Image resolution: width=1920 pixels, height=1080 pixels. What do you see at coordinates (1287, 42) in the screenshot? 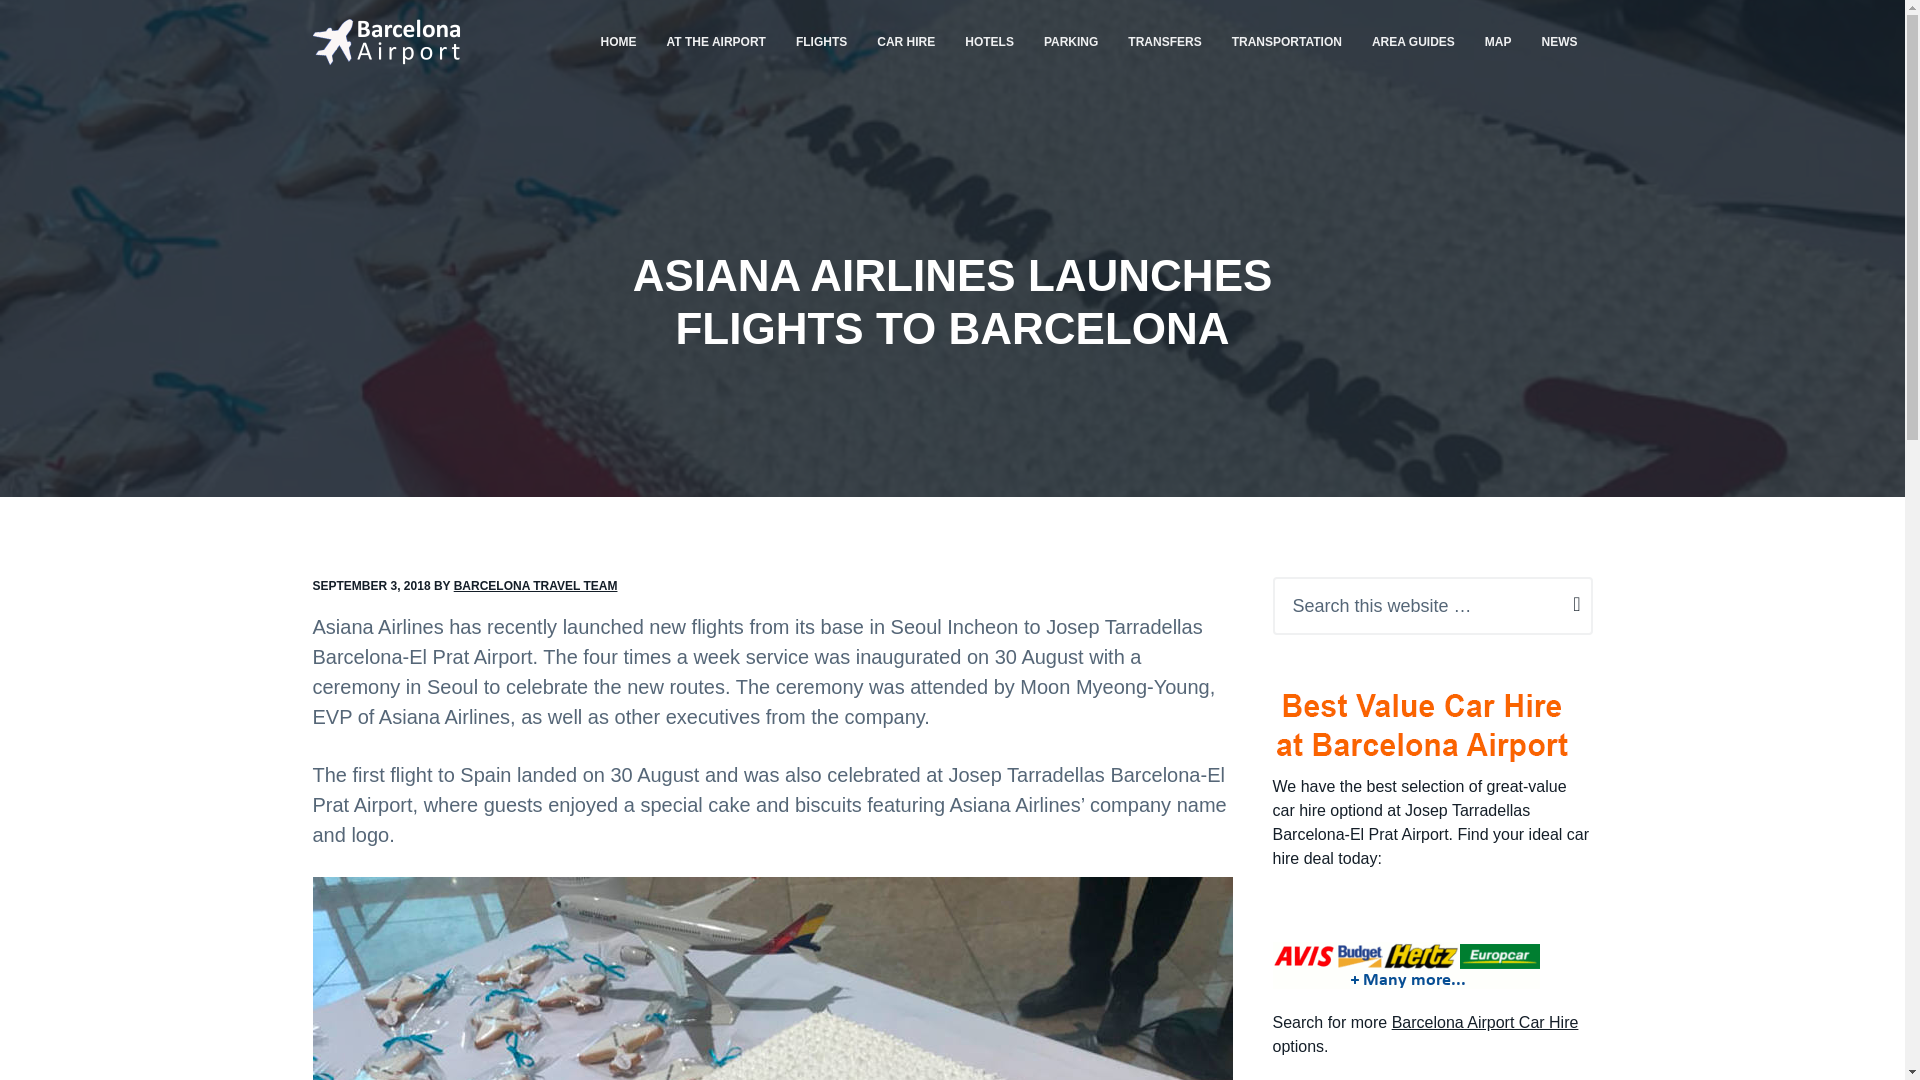
I see `TRANSPORTATION` at bounding box center [1287, 42].